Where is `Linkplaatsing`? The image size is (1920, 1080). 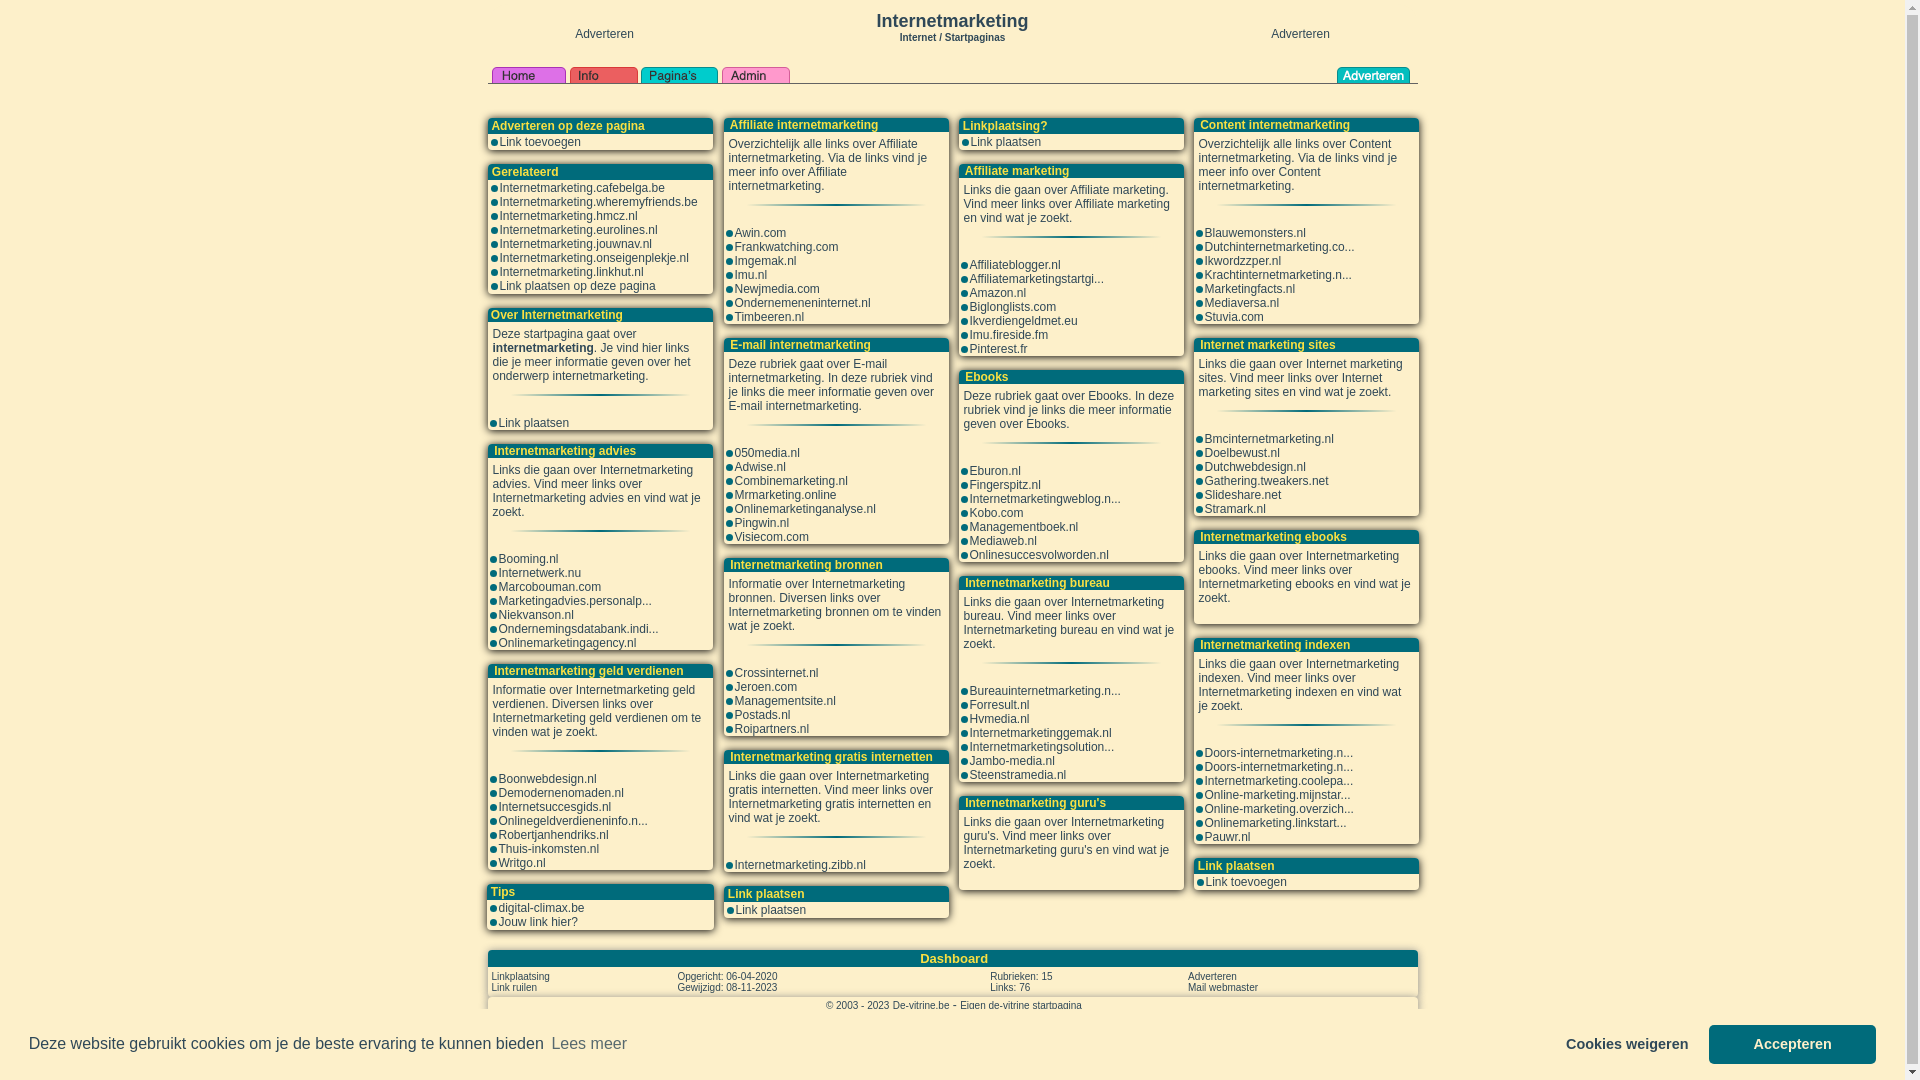
Linkplaatsing is located at coordinates (520, 976).